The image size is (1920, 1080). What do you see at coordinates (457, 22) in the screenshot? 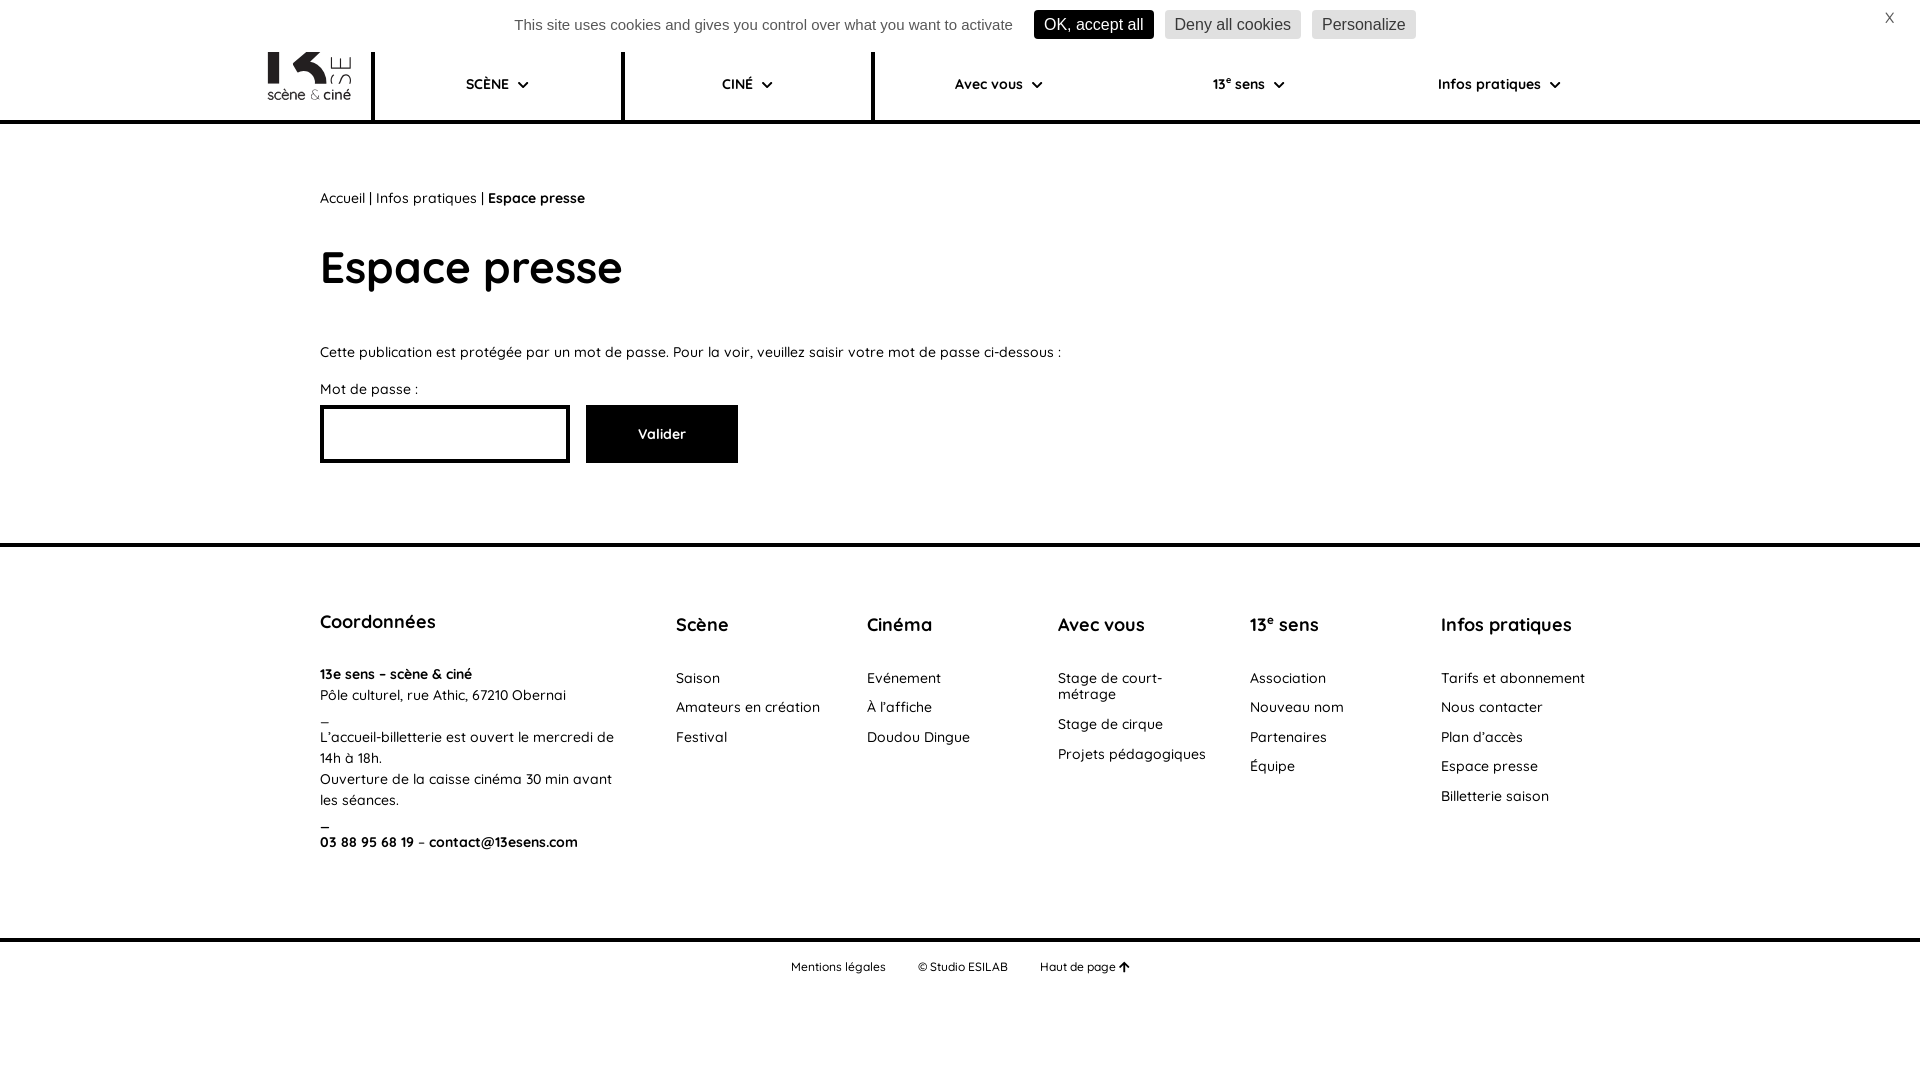
I see `Billetterie saison` at bounding box center [457, 22].